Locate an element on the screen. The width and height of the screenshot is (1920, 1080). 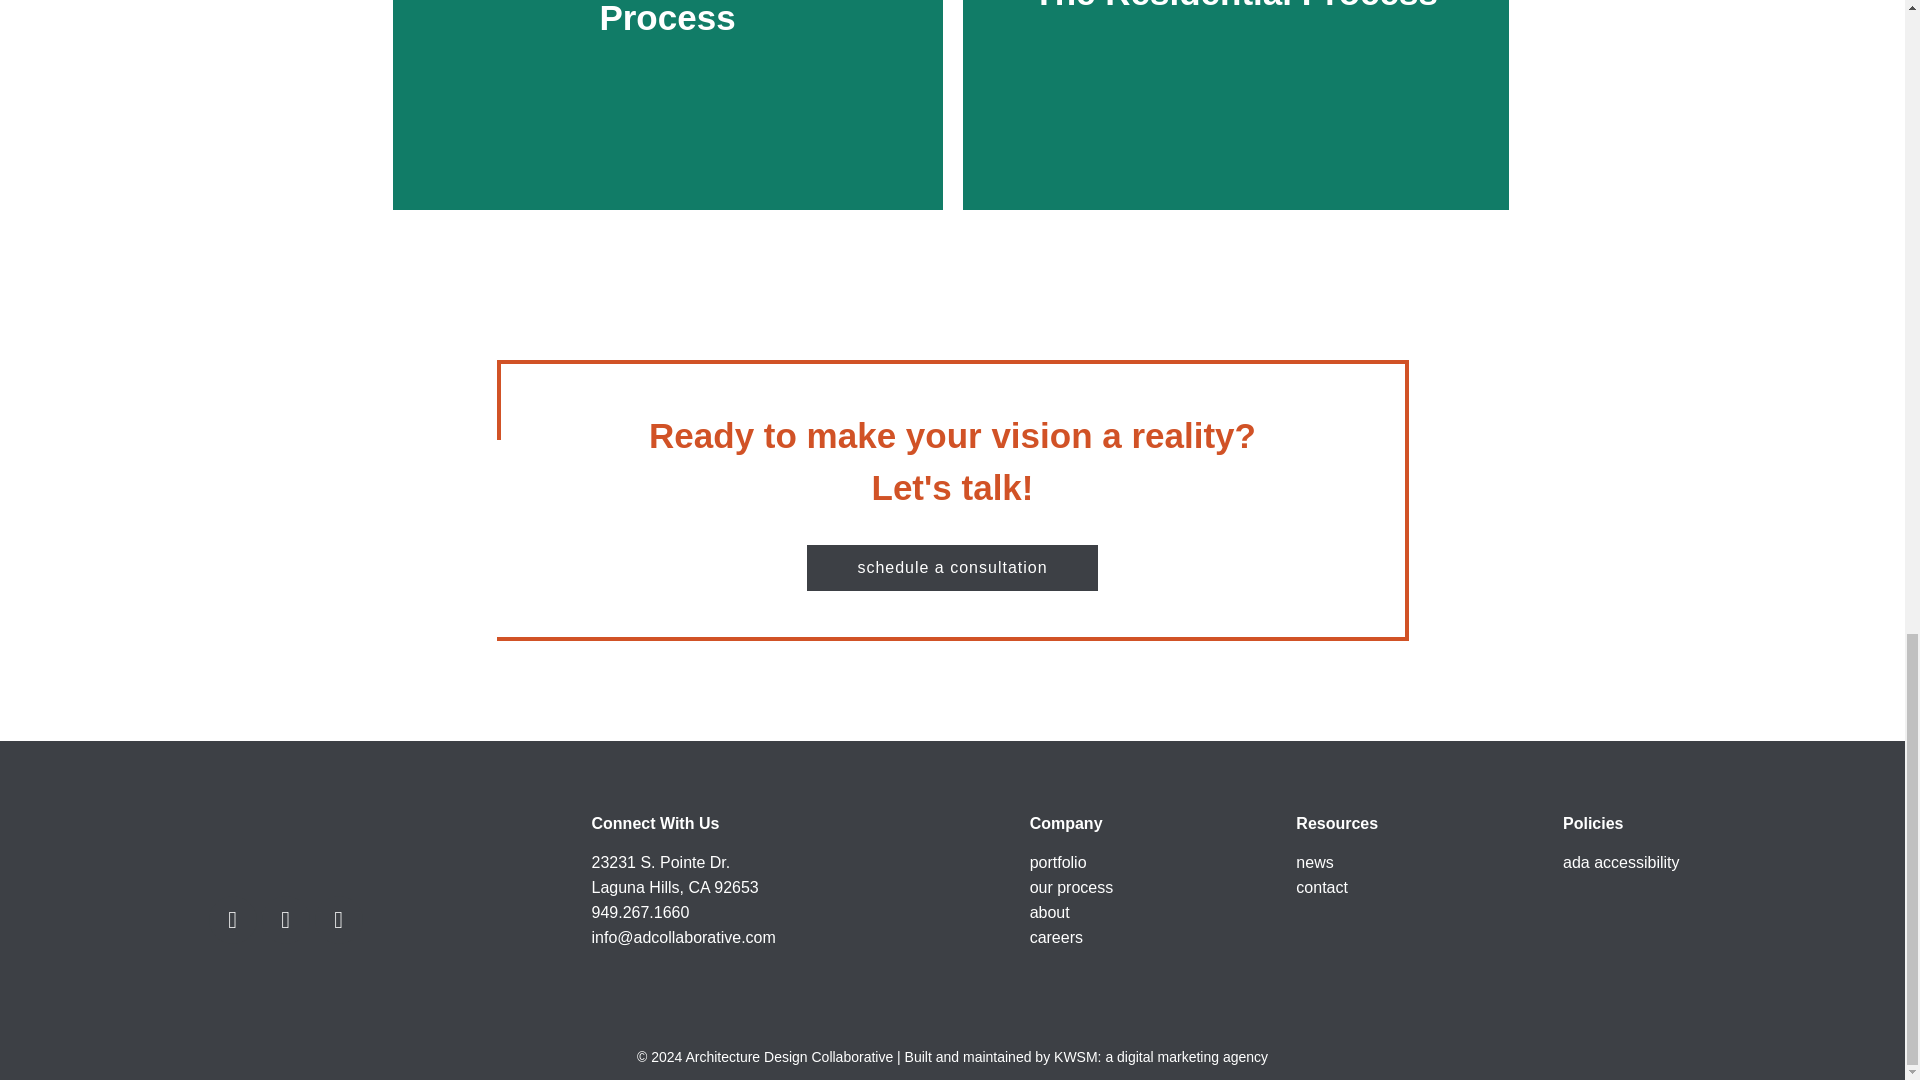
news is located at coordinates (1314, 862).